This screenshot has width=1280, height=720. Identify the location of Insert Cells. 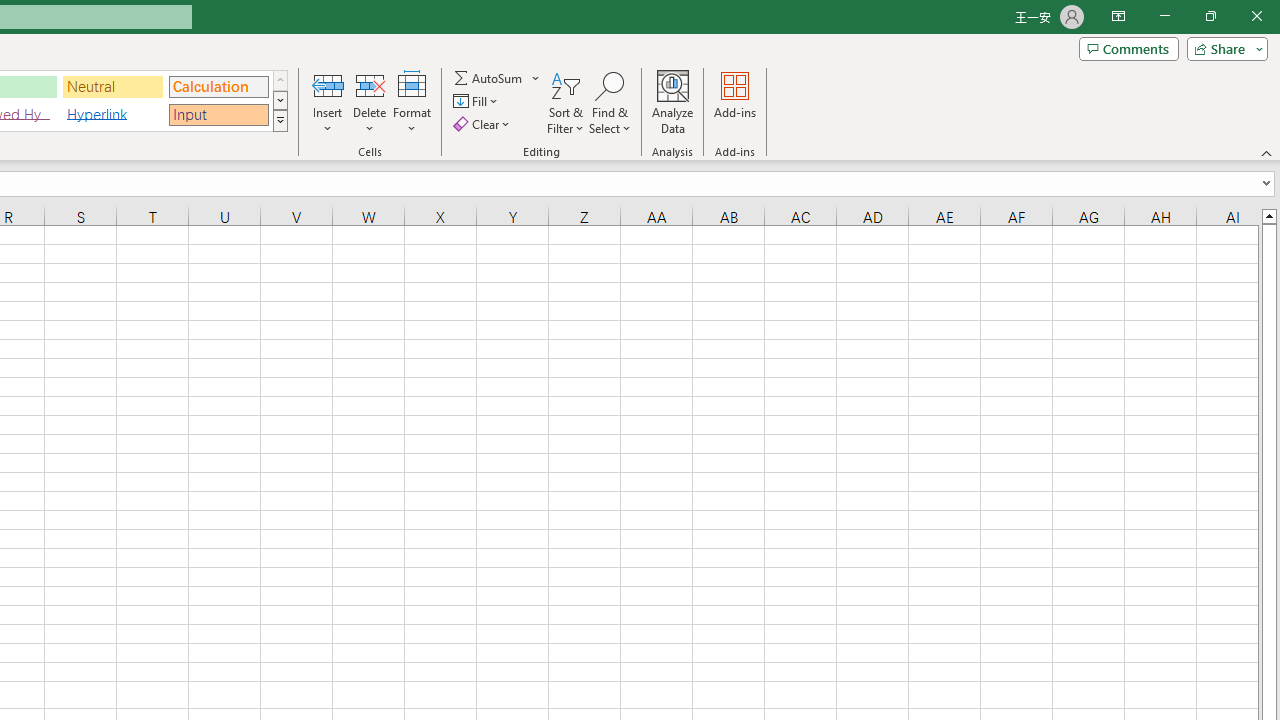
(328, 84).